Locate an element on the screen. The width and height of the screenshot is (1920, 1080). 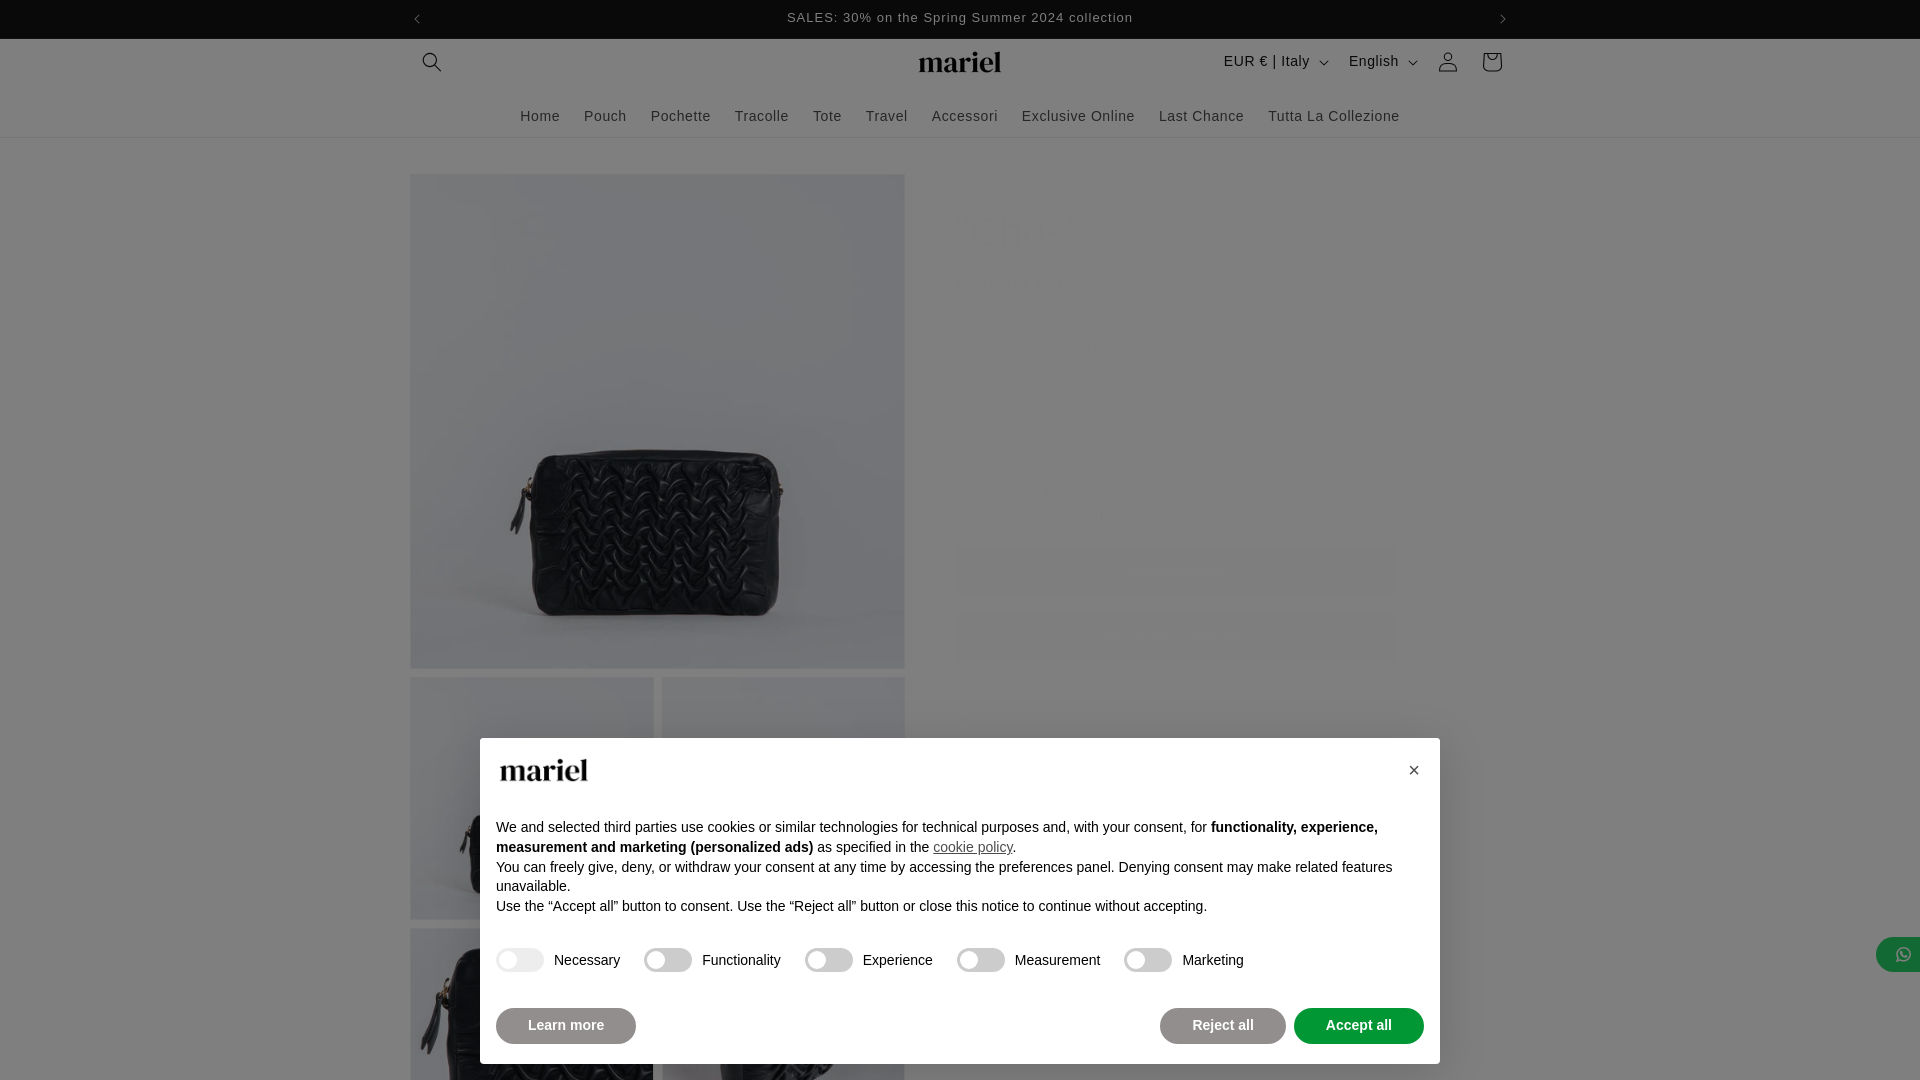
Travel is located at coordinates (886, 114).